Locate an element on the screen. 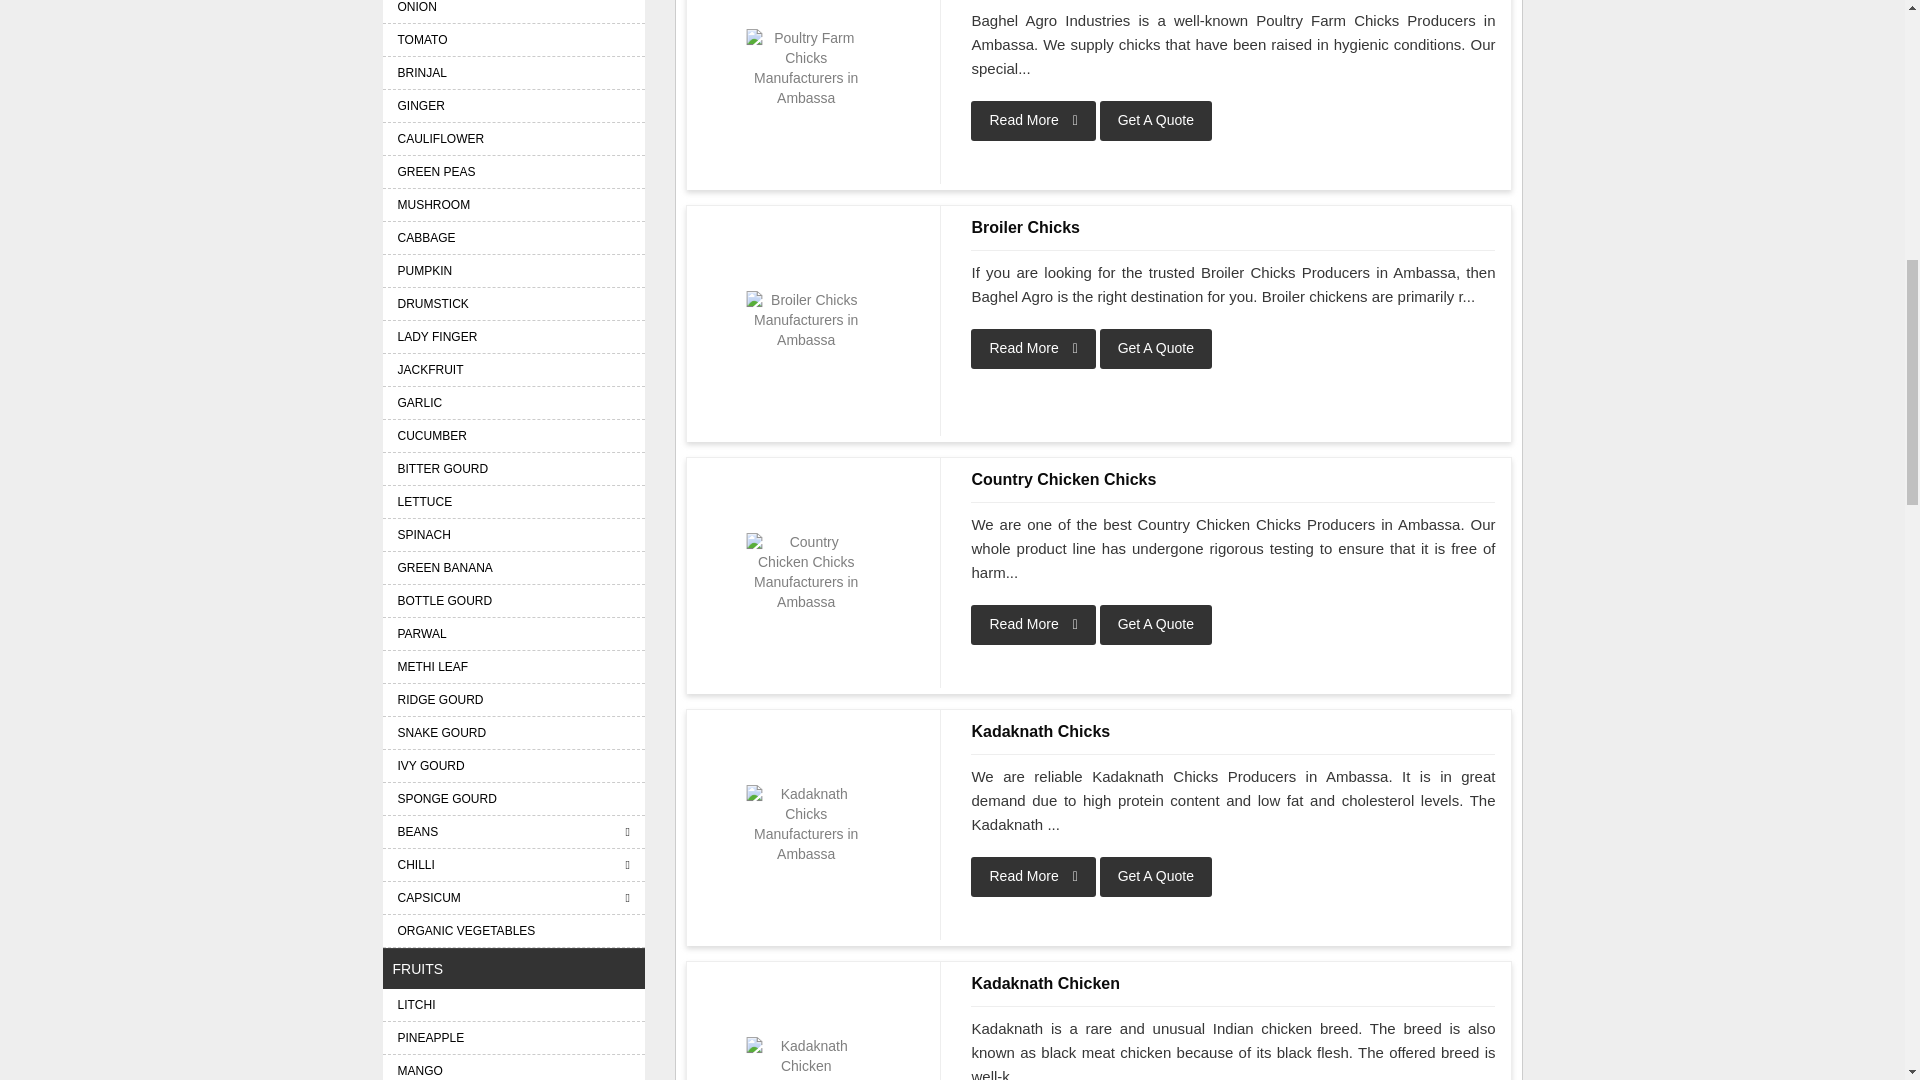  Broiler Chicks is located at coordinates (1233, 228).